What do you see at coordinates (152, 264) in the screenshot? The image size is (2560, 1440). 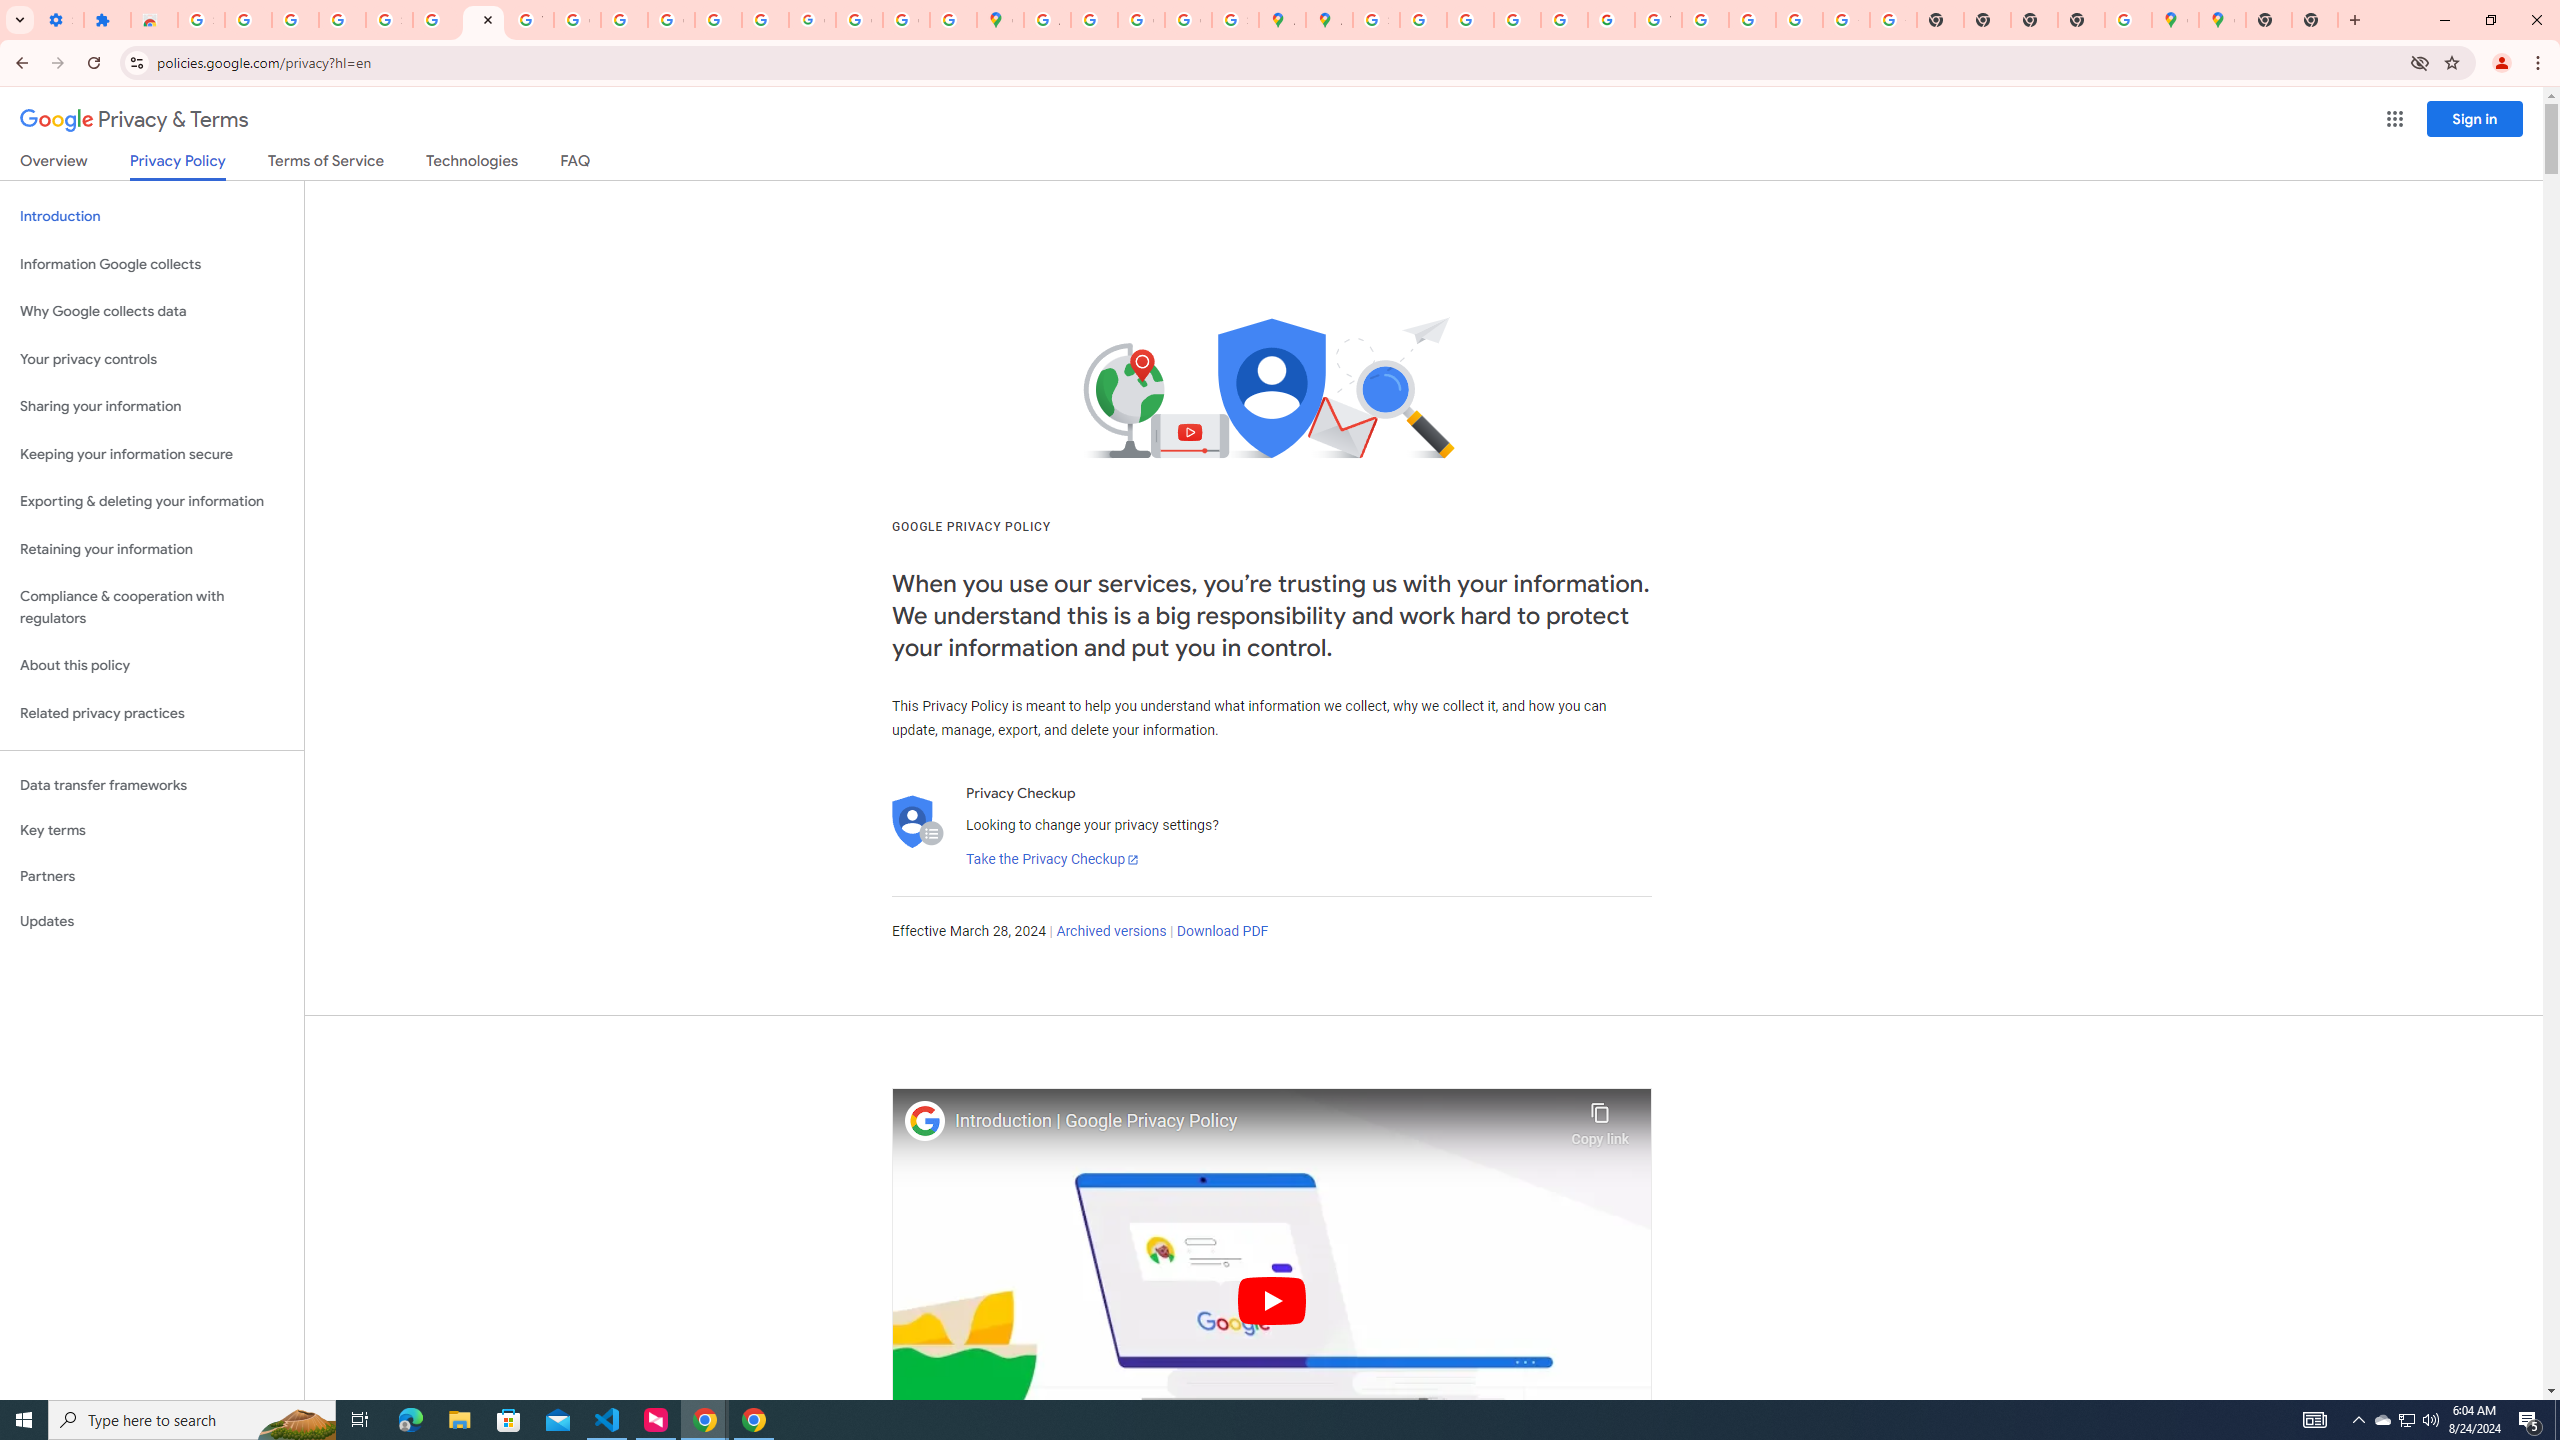 I see `Information Google collects` at bounding box center [152, 264].